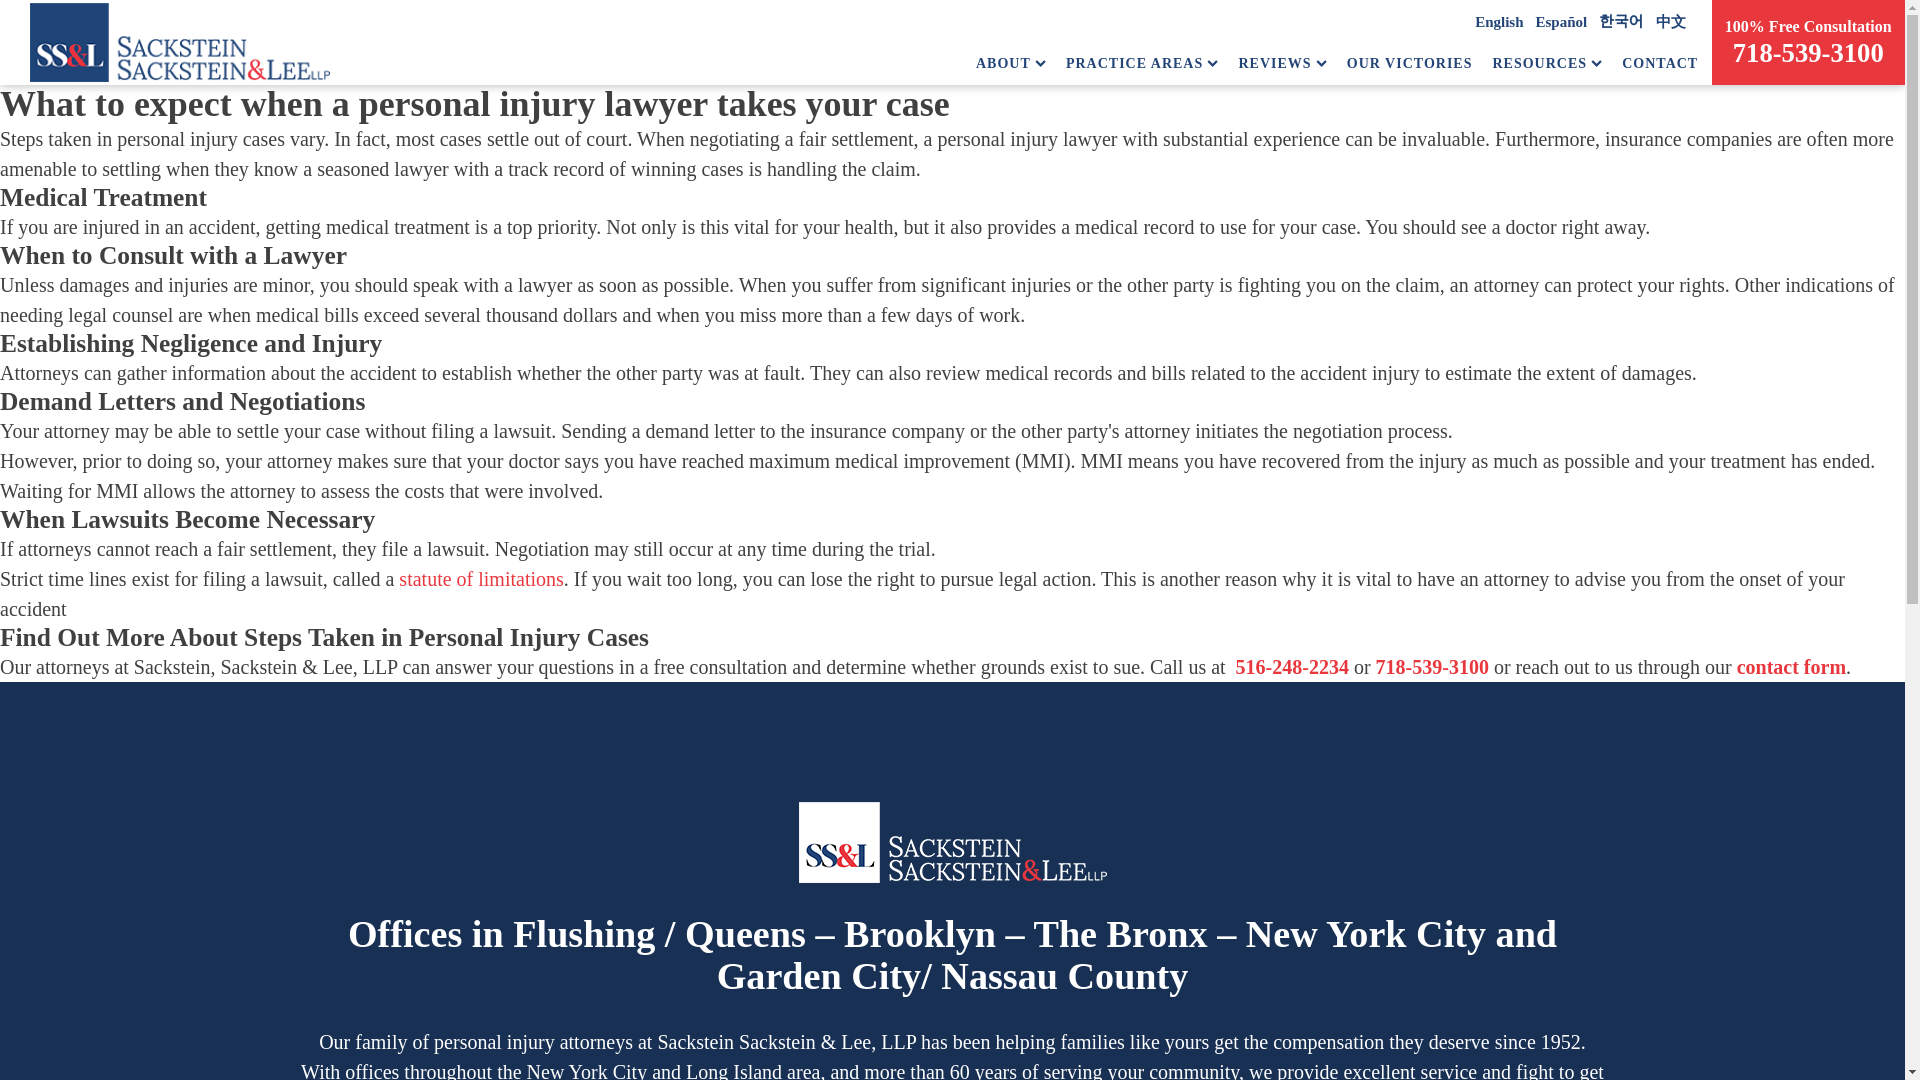 The width and height of the screenshot is (1920, 1080). I want to click on 718-539-3100, so click(1808, 52).